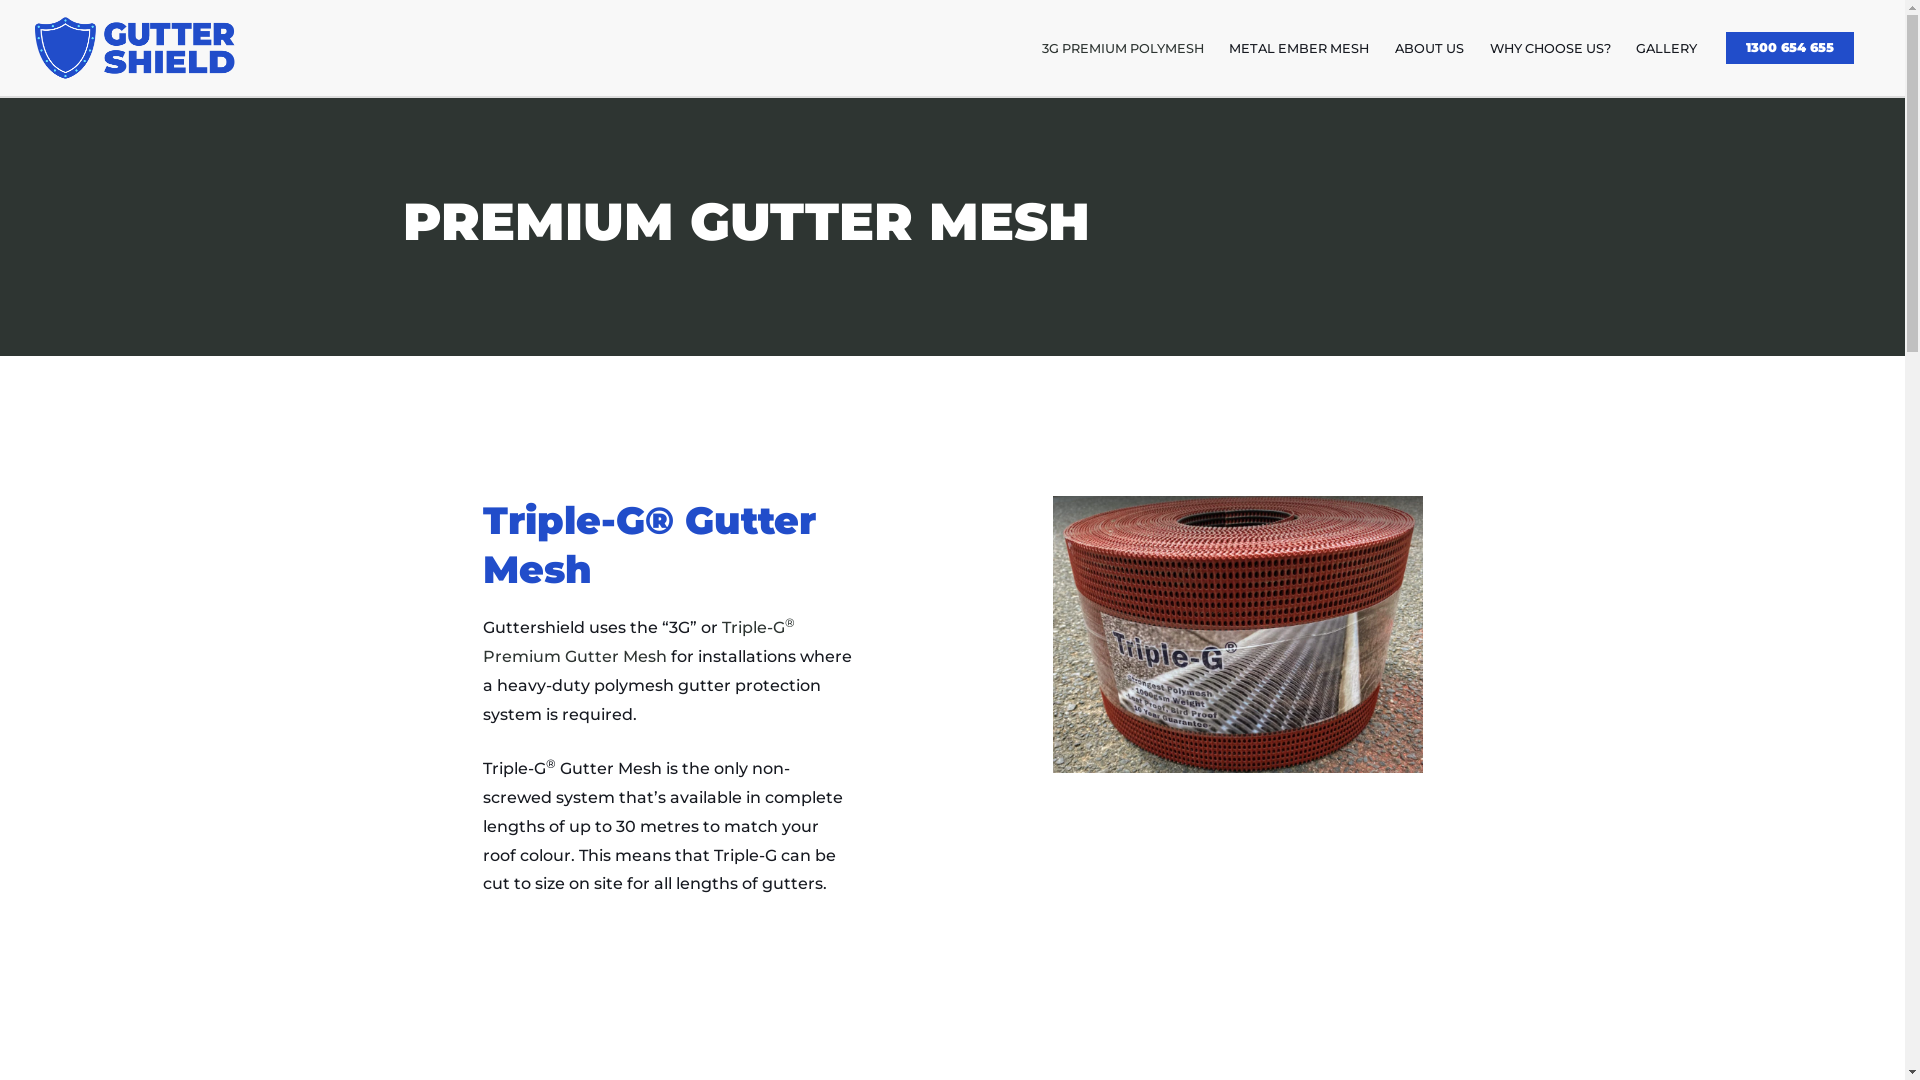 This screenshot has width=1920, height=1080. What do you see at coordinates (1550, 48) in the screenshot?
I see `WHY CHOOSE US?` at bounding box center [1550, 48].